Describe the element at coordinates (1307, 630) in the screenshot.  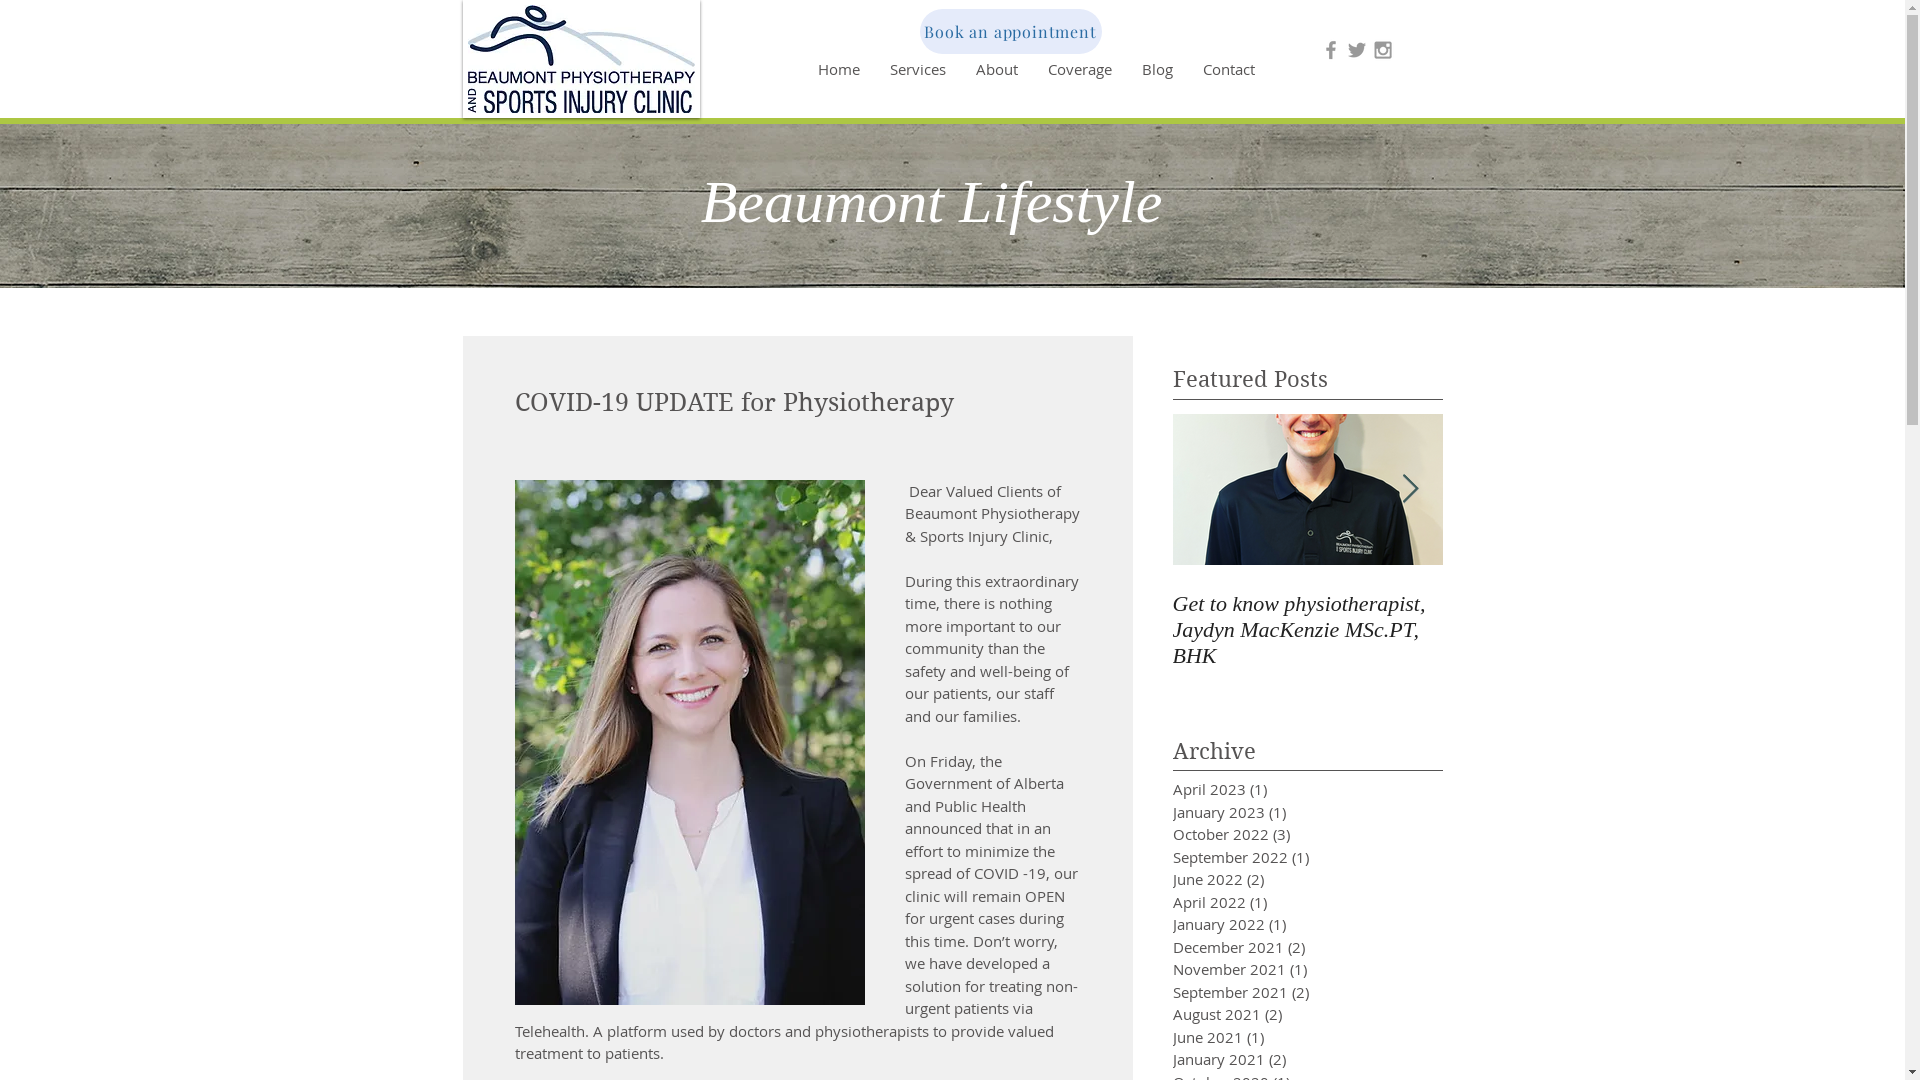
I see `Get to know physiotherapist, Jaydyn MacKenzie MSc.PT, BHK` at that location.